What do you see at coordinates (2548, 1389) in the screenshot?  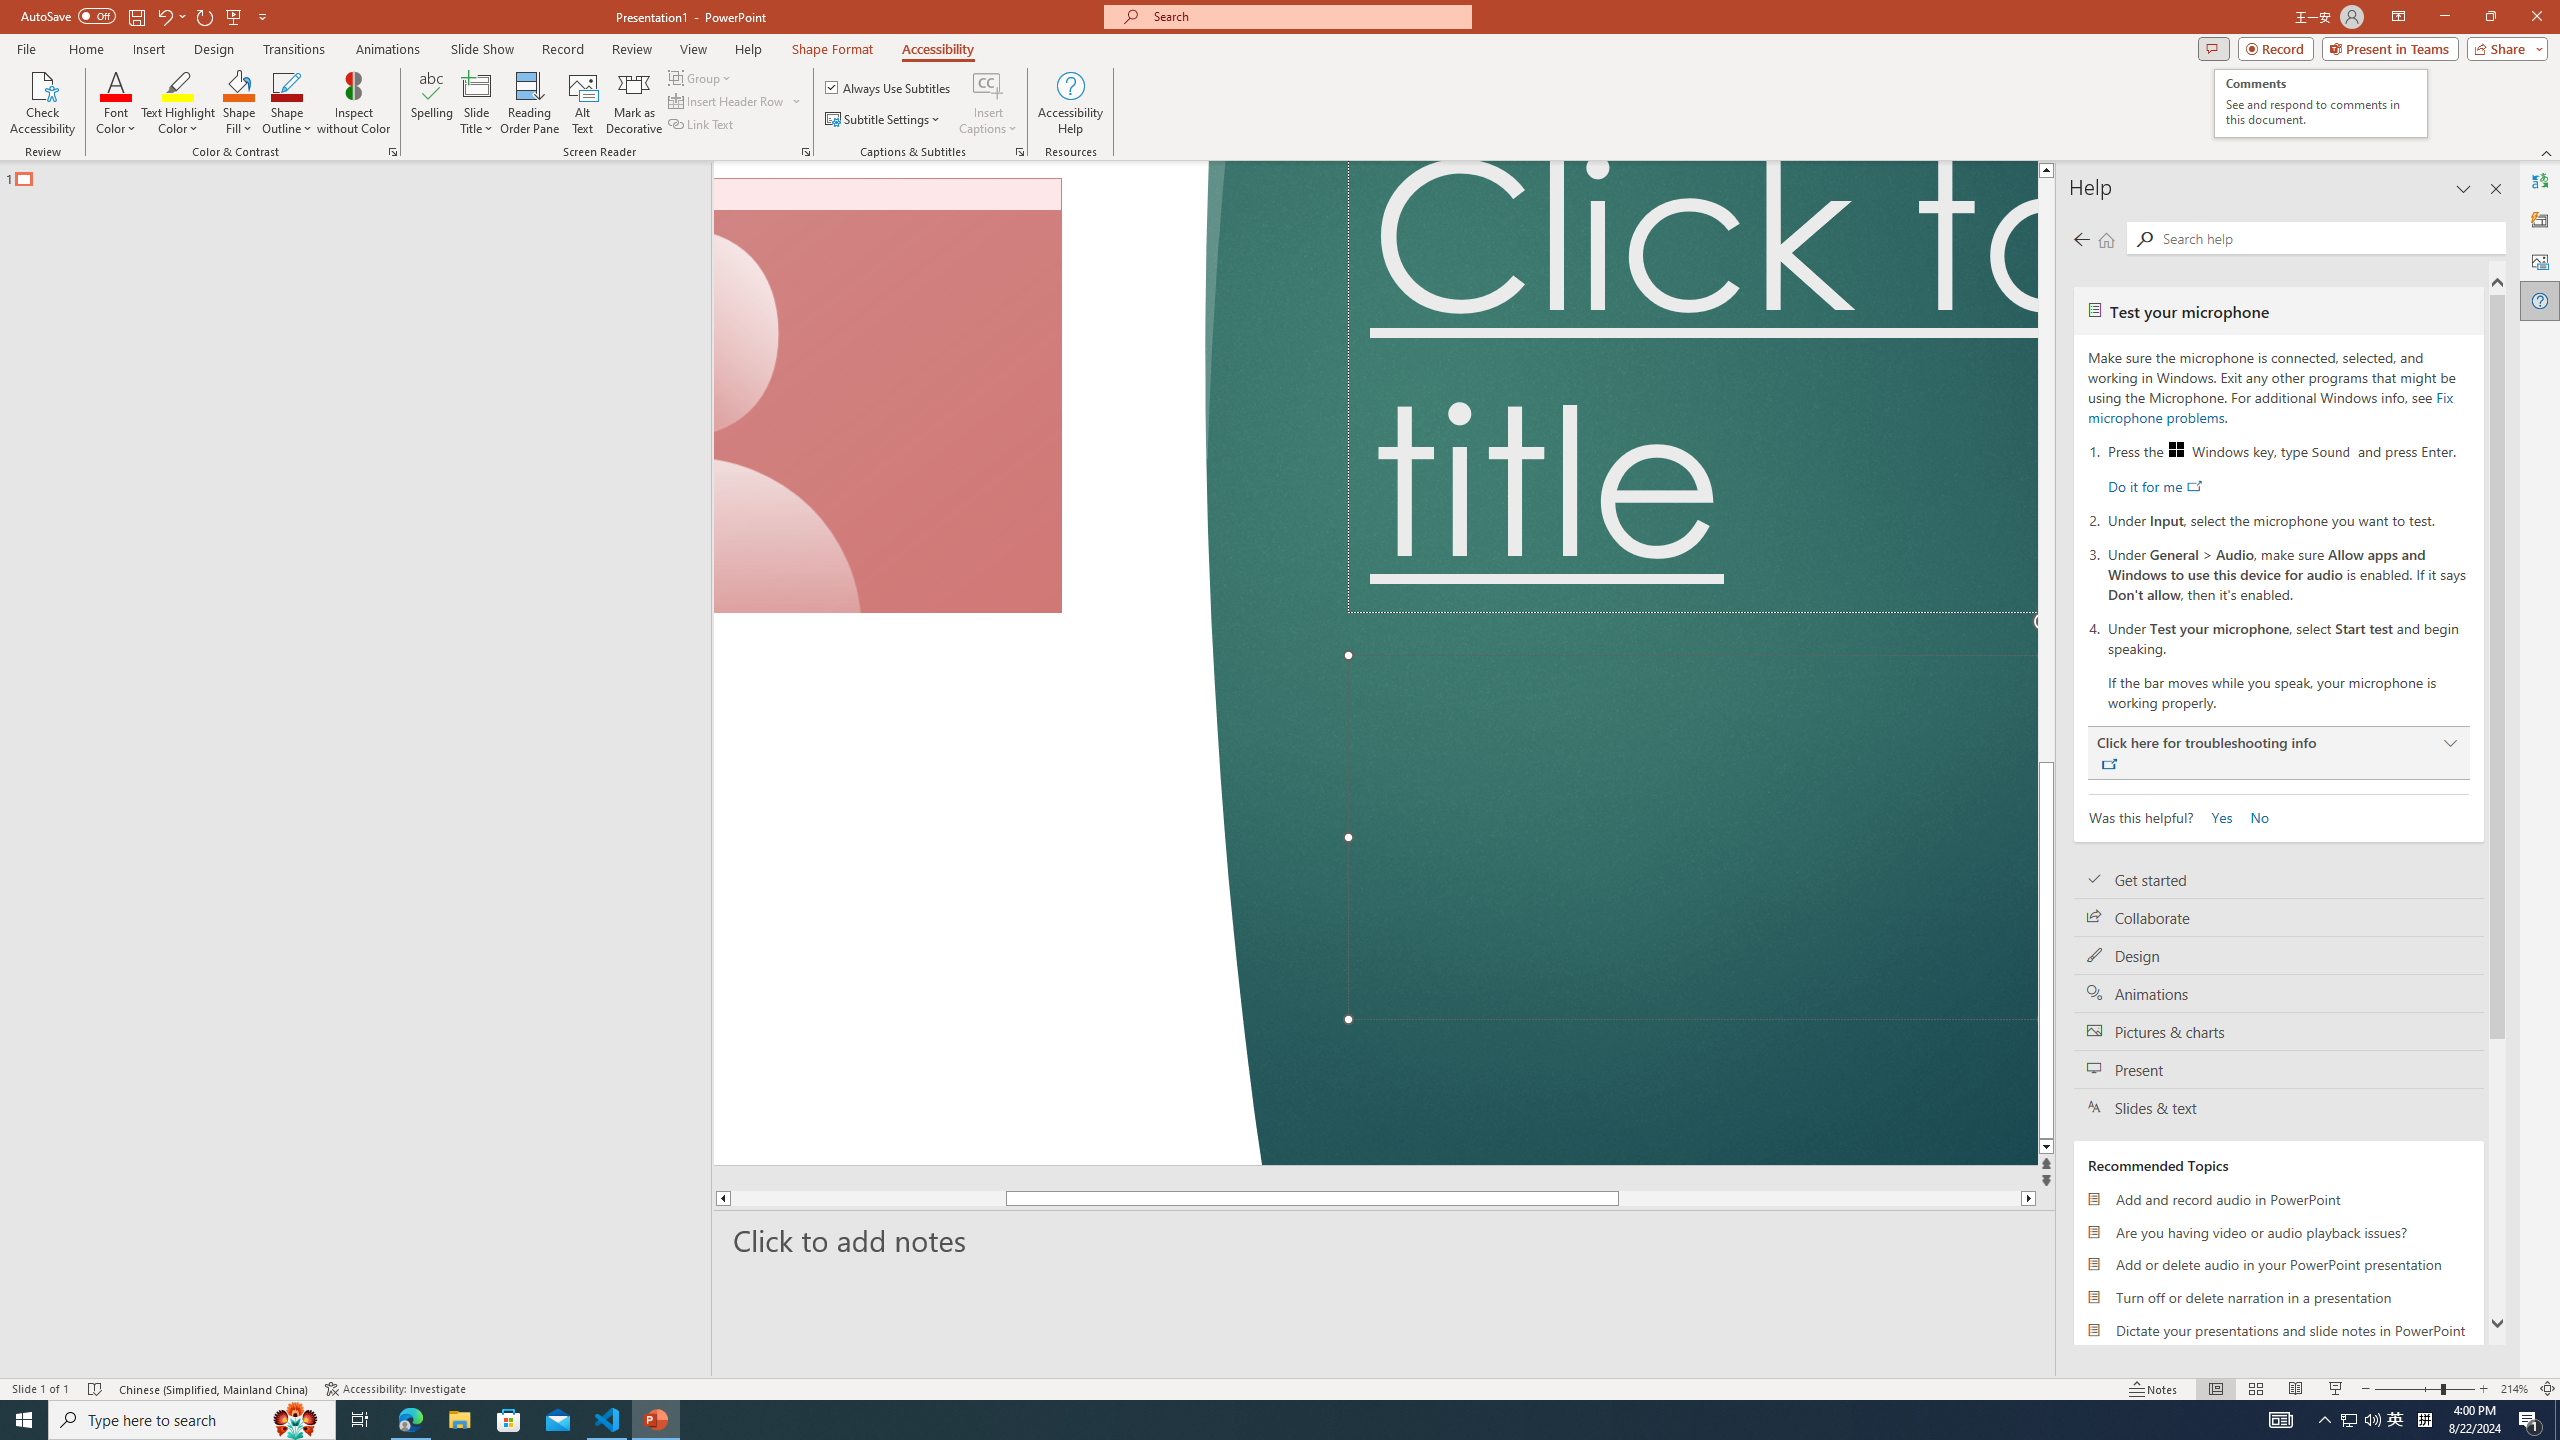 I see `Zoom to Fit ` at bounding box center [2548, 1389].